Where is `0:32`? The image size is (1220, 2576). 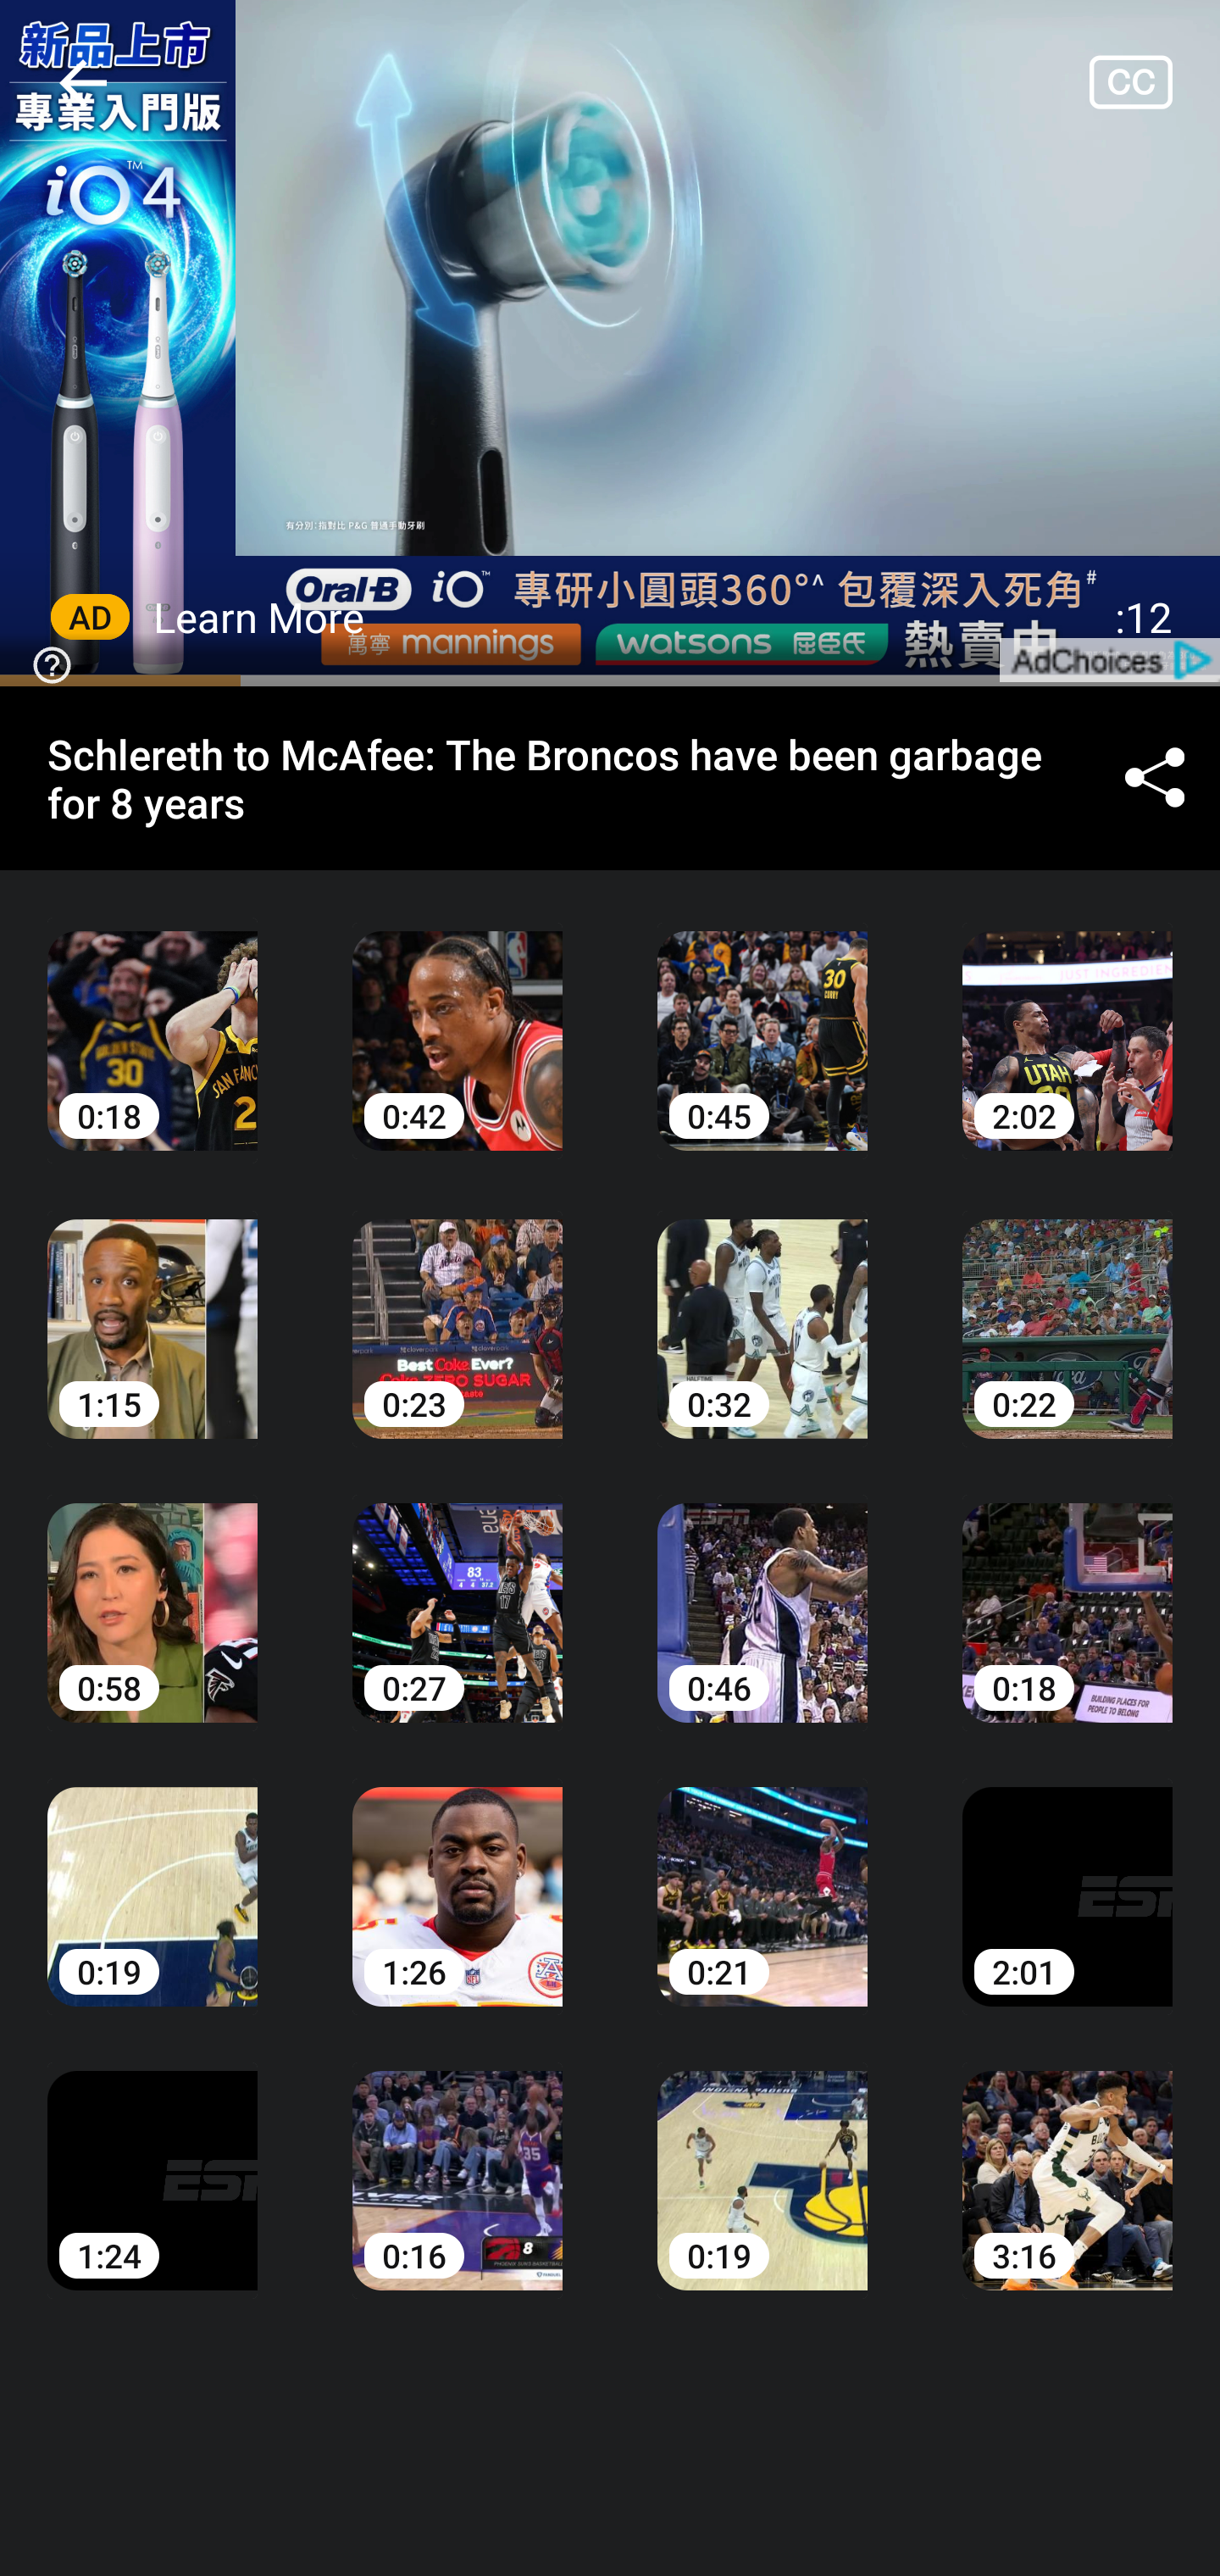 0:32 is located at coordinates (762, 1306).